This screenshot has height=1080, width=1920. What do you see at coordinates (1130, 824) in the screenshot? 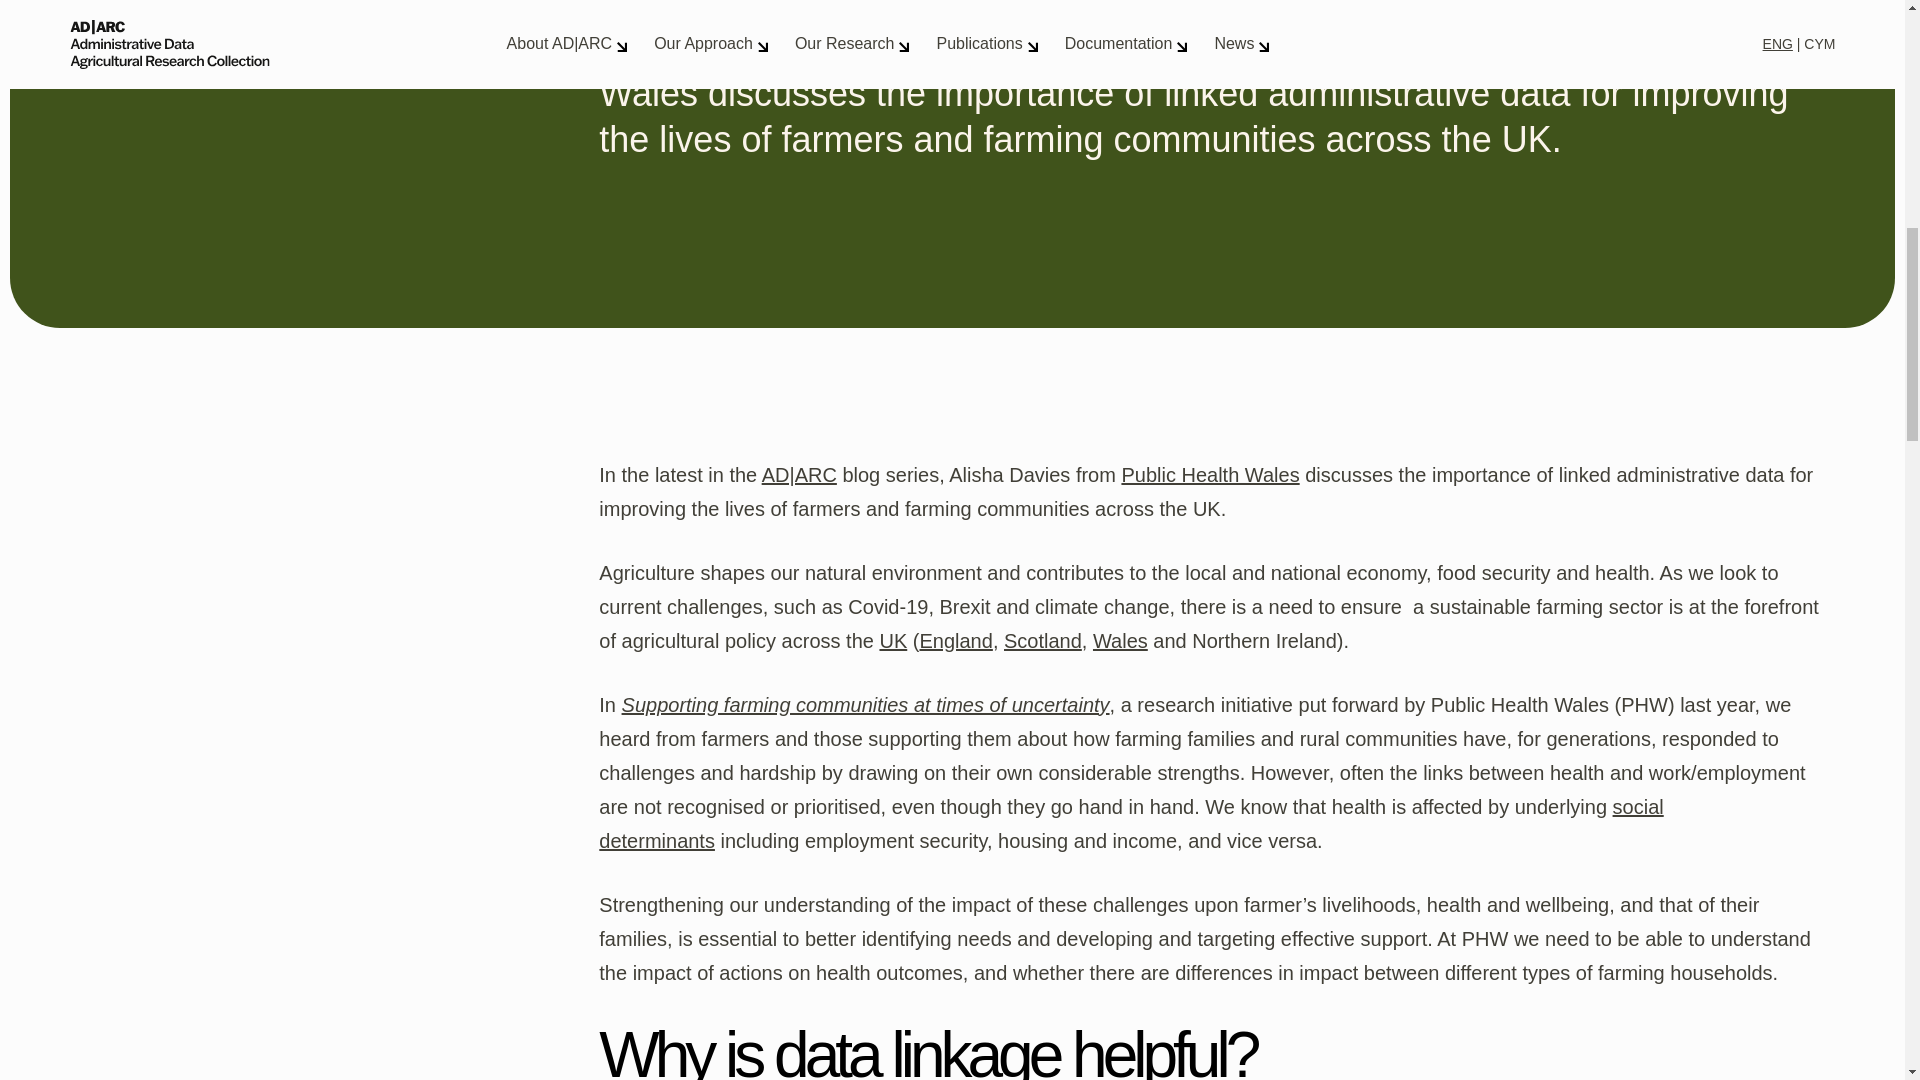
I see `social determinants` at bounding box center [1130, 824].